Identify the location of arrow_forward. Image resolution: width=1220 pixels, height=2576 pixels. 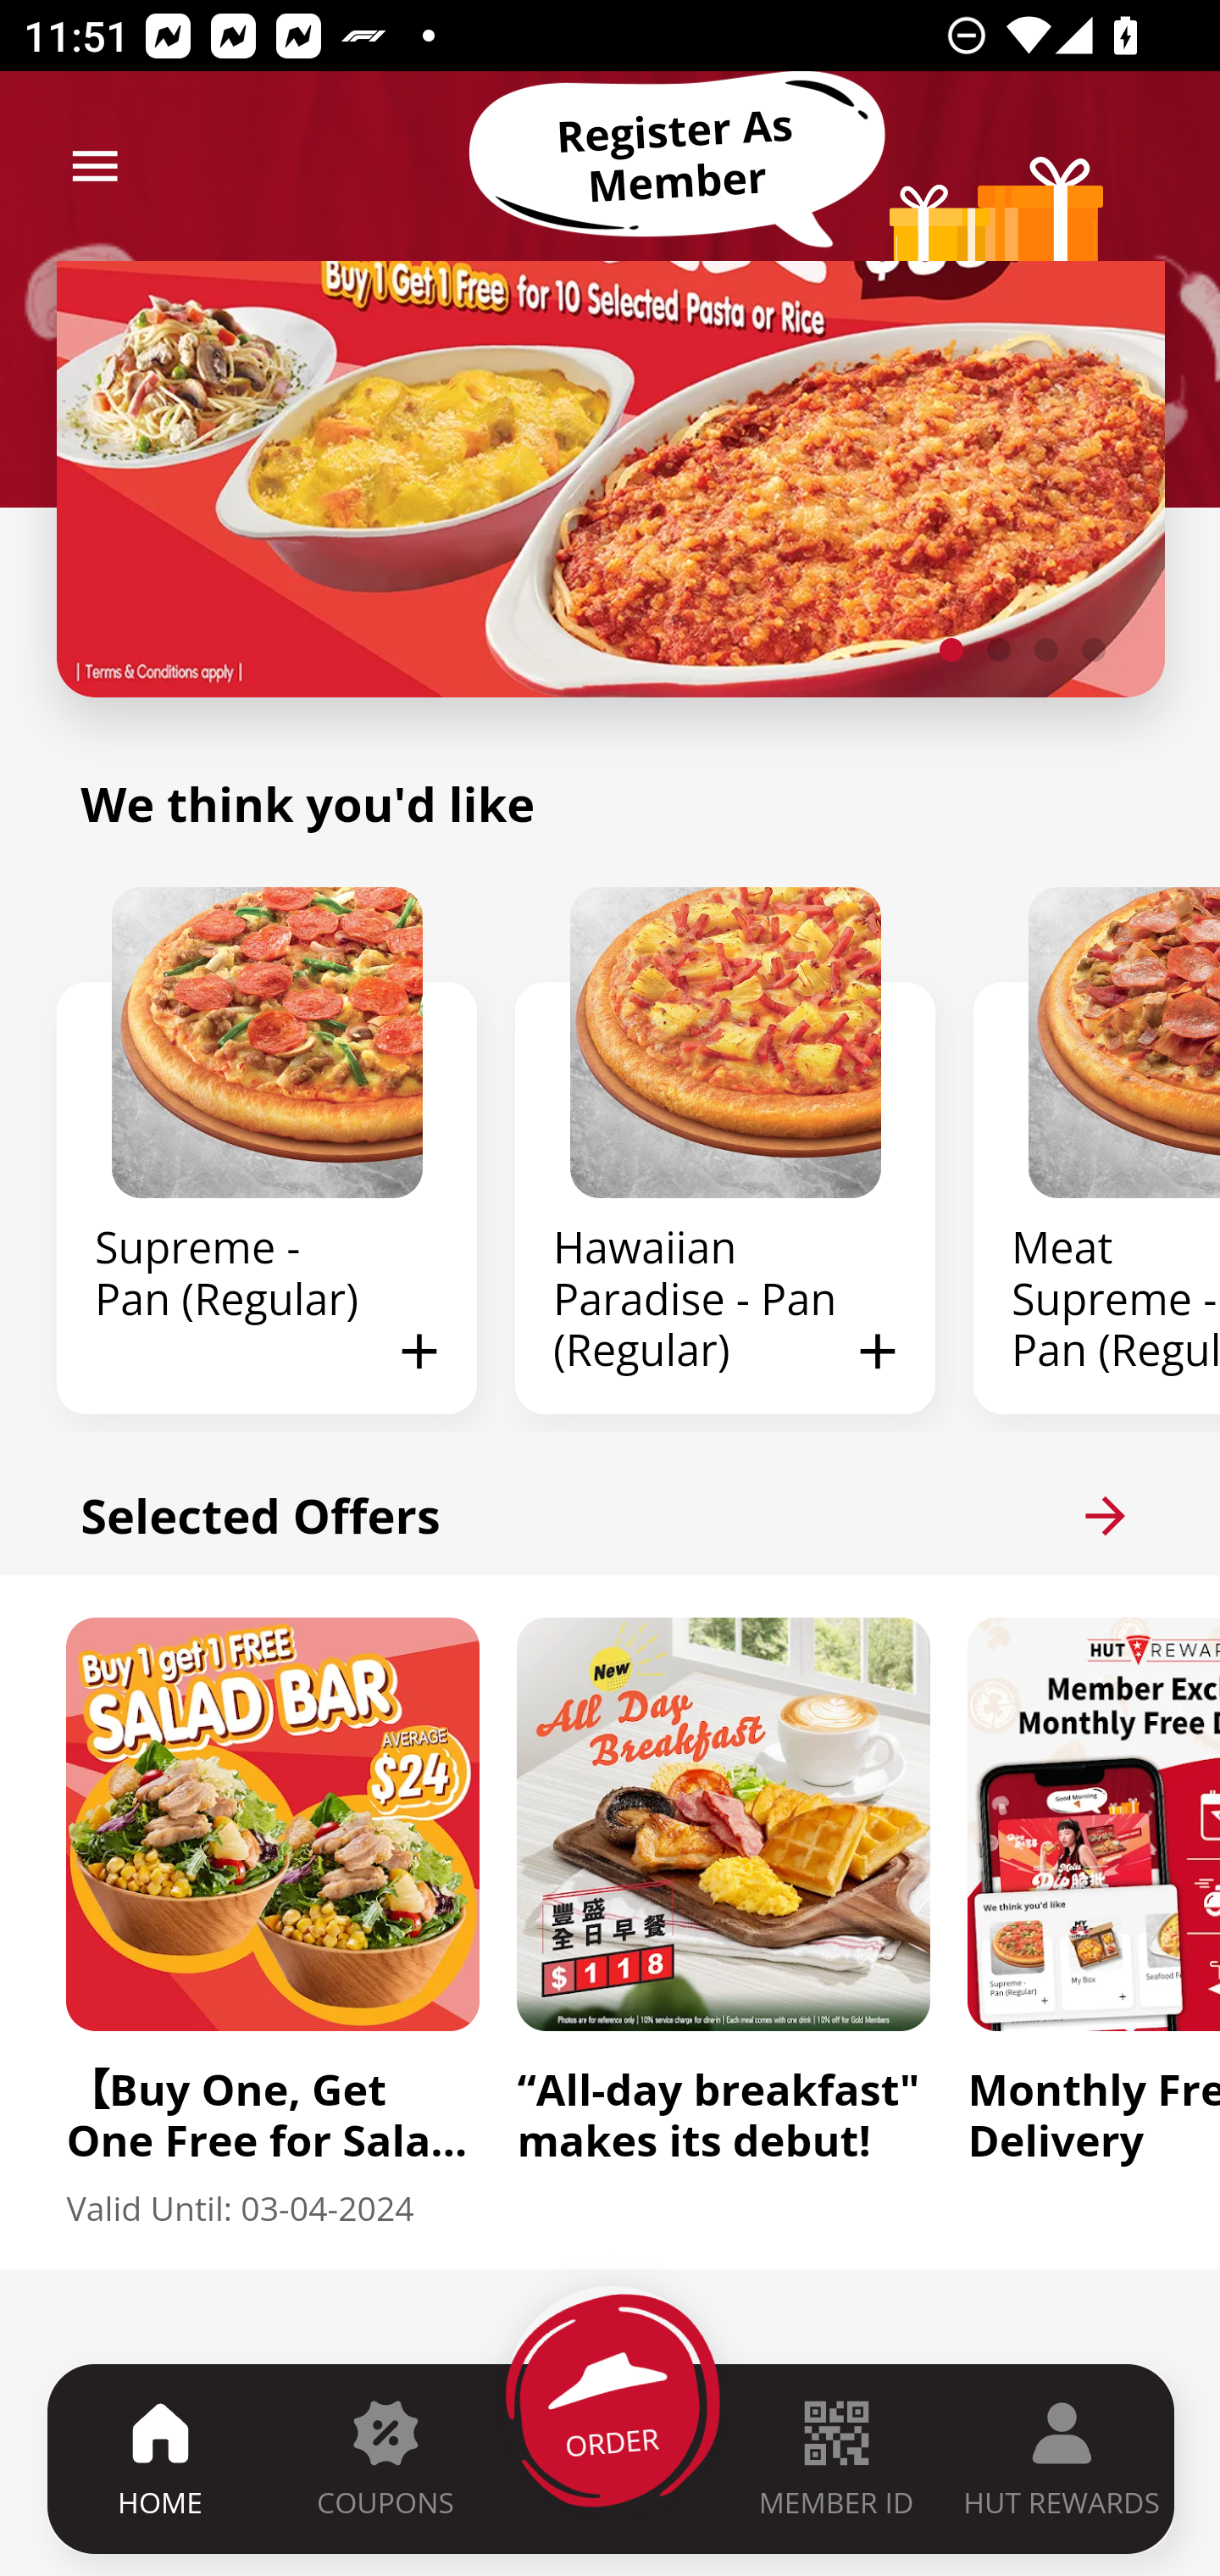
(1105, 1515).